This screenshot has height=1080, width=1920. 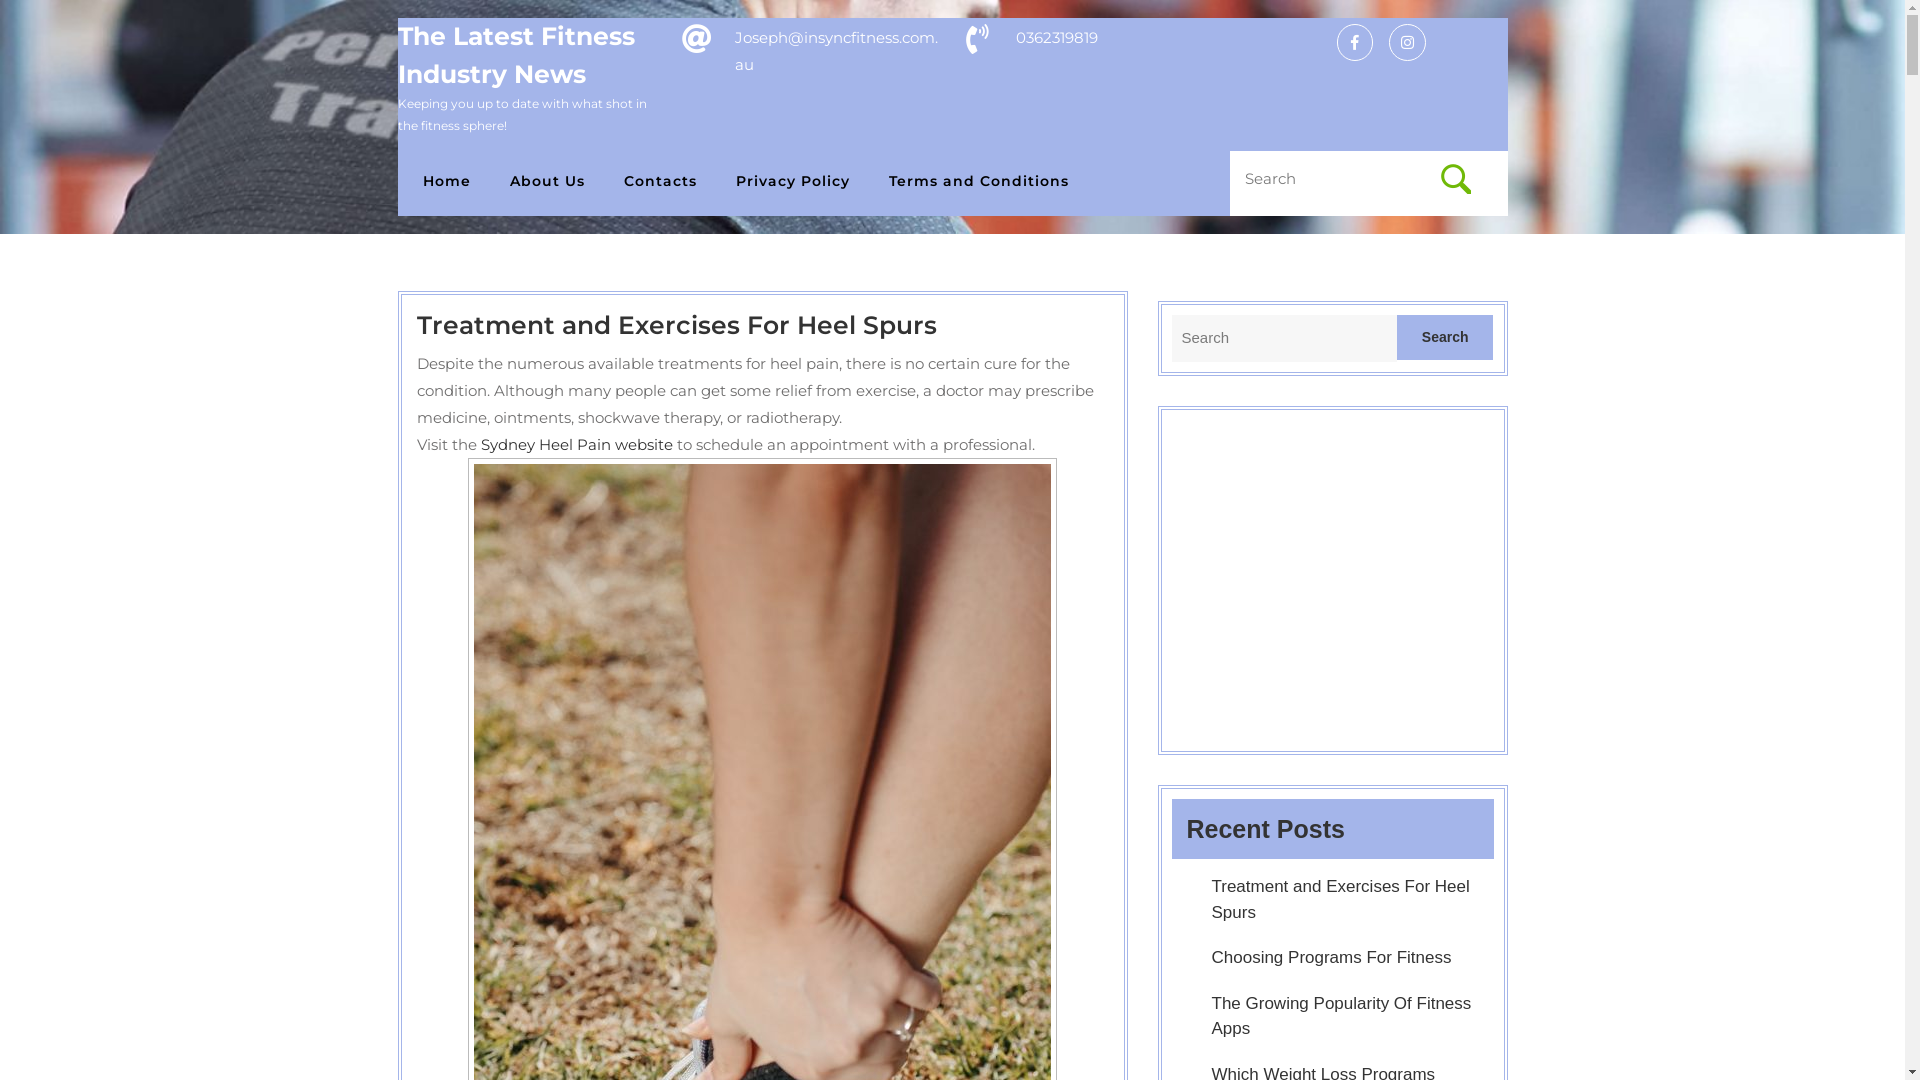 What do you see at coordinates (800, 182) in the screenshot?
I see `Privacy Policy` at bounding box center [800, 182].